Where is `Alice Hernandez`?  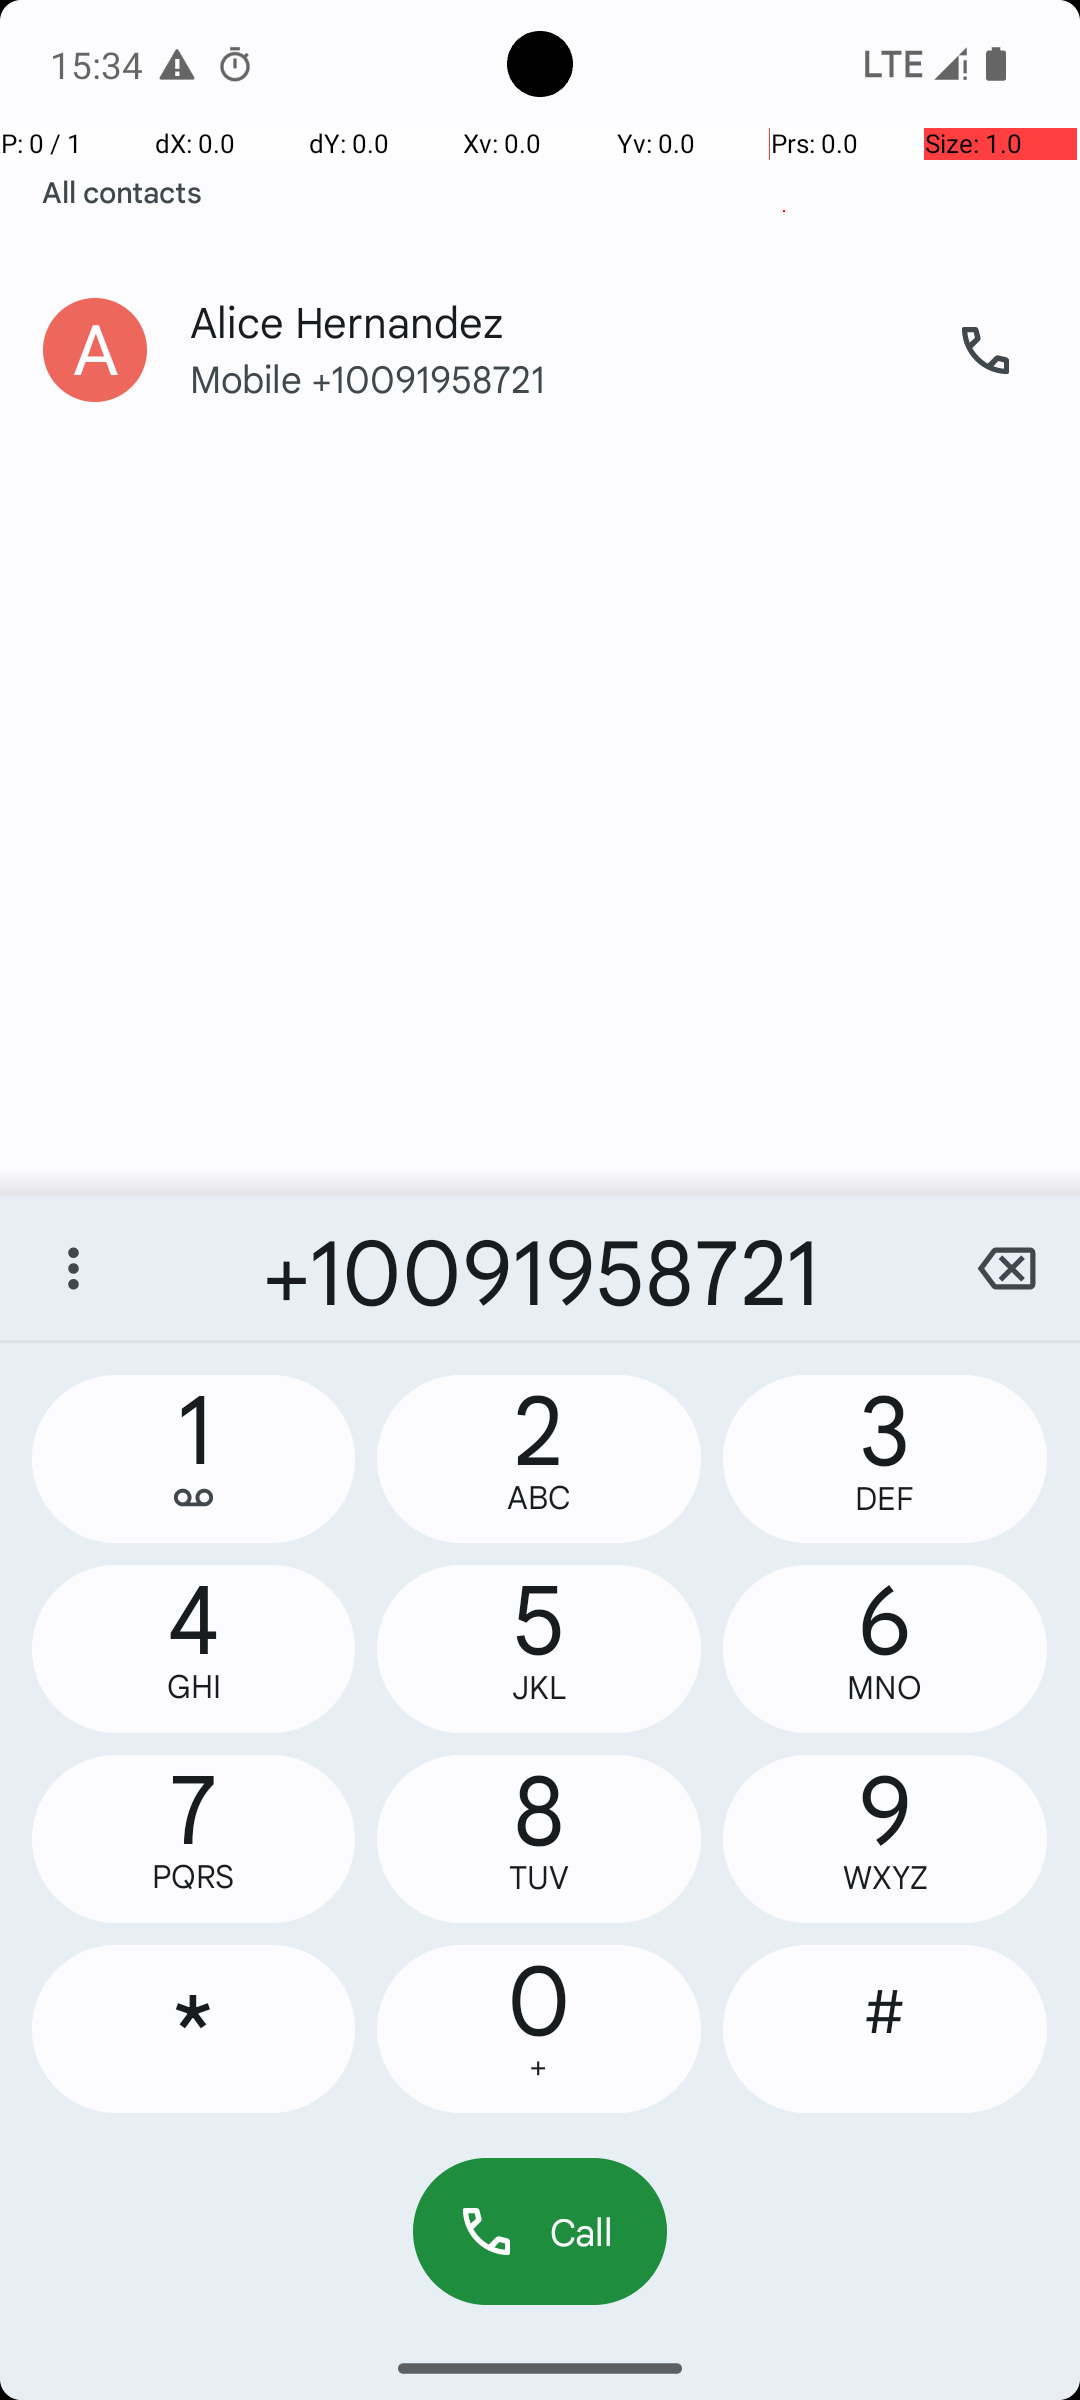
Alice Hernandez is located at coordinates (551, 302).